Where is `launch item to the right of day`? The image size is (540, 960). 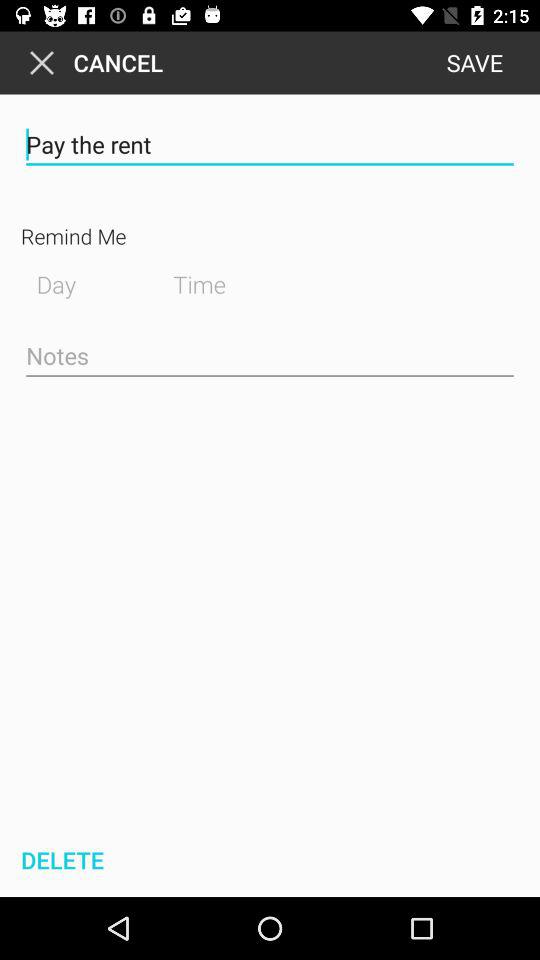 launch item to the right of day is located at coordinates (215, 282).